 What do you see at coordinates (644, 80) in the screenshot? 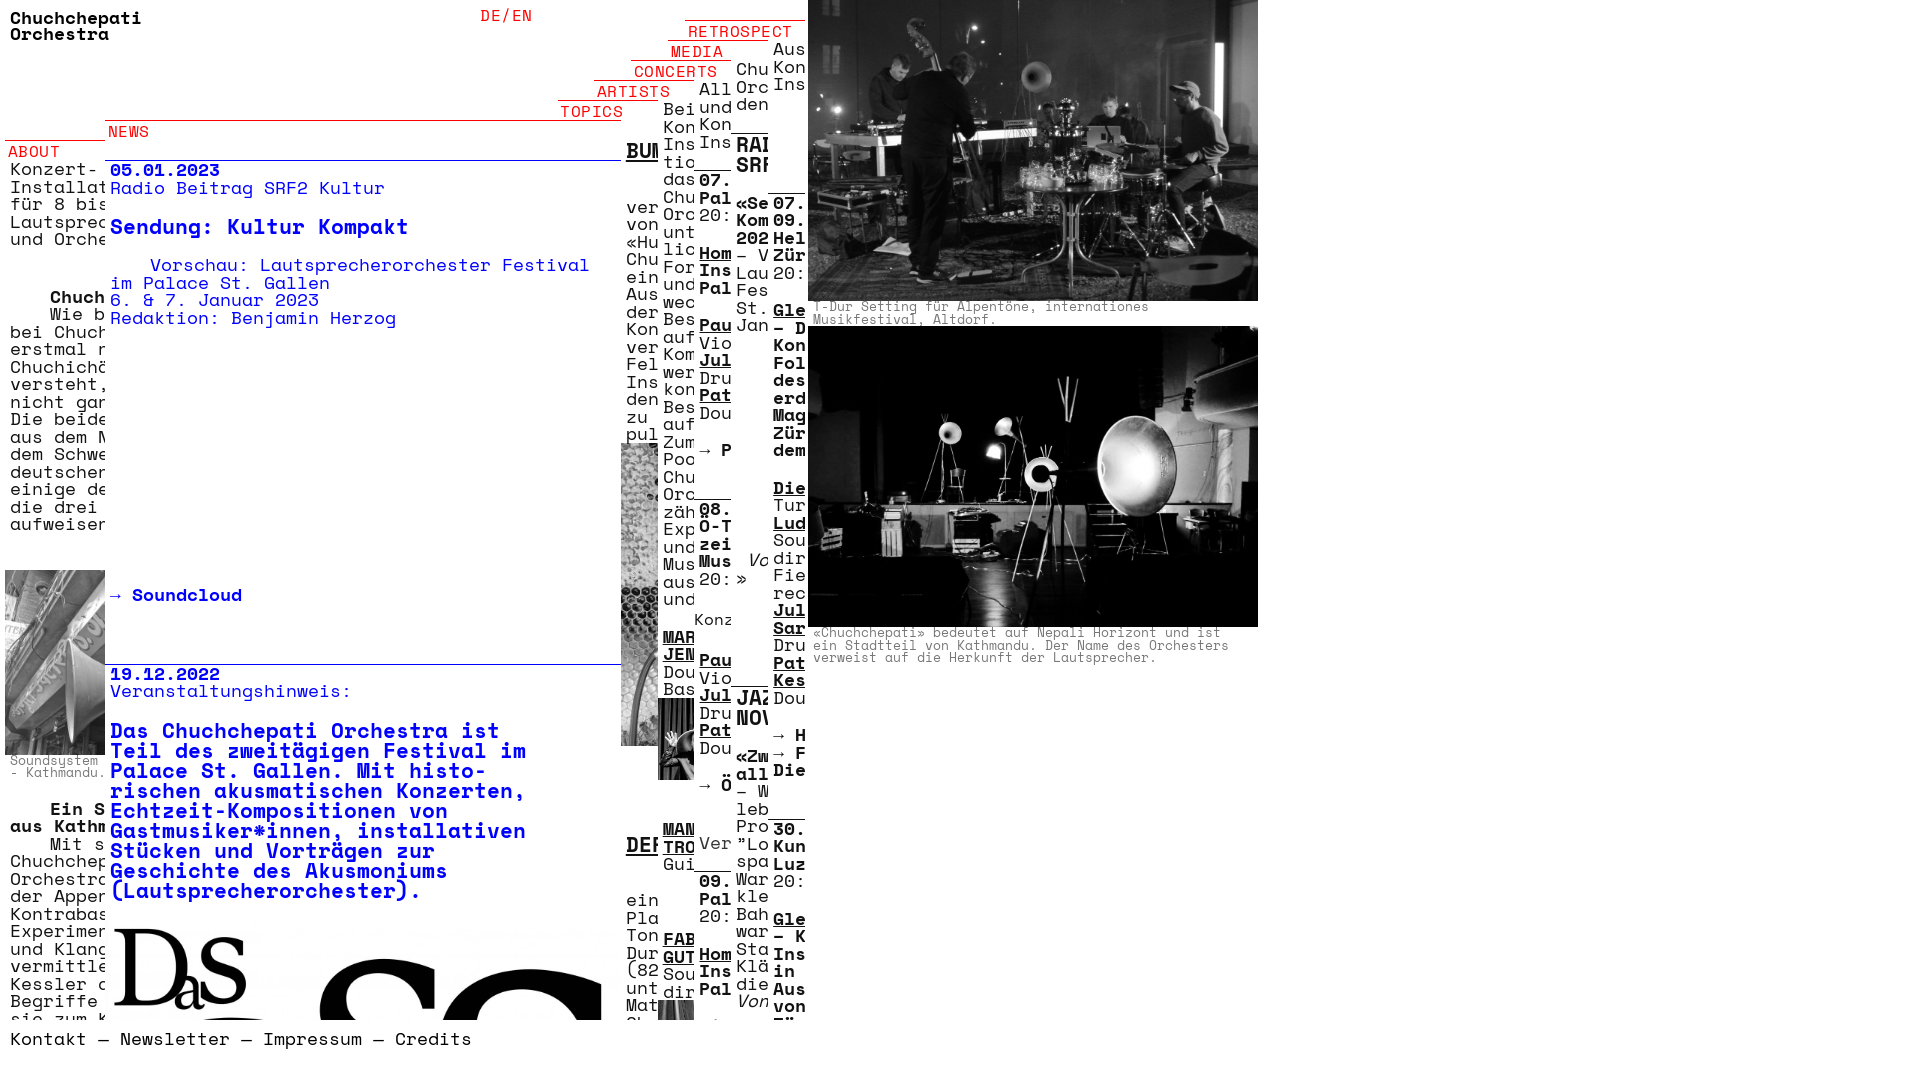
I see `ARTISTS` at bounding box center [644, 80].